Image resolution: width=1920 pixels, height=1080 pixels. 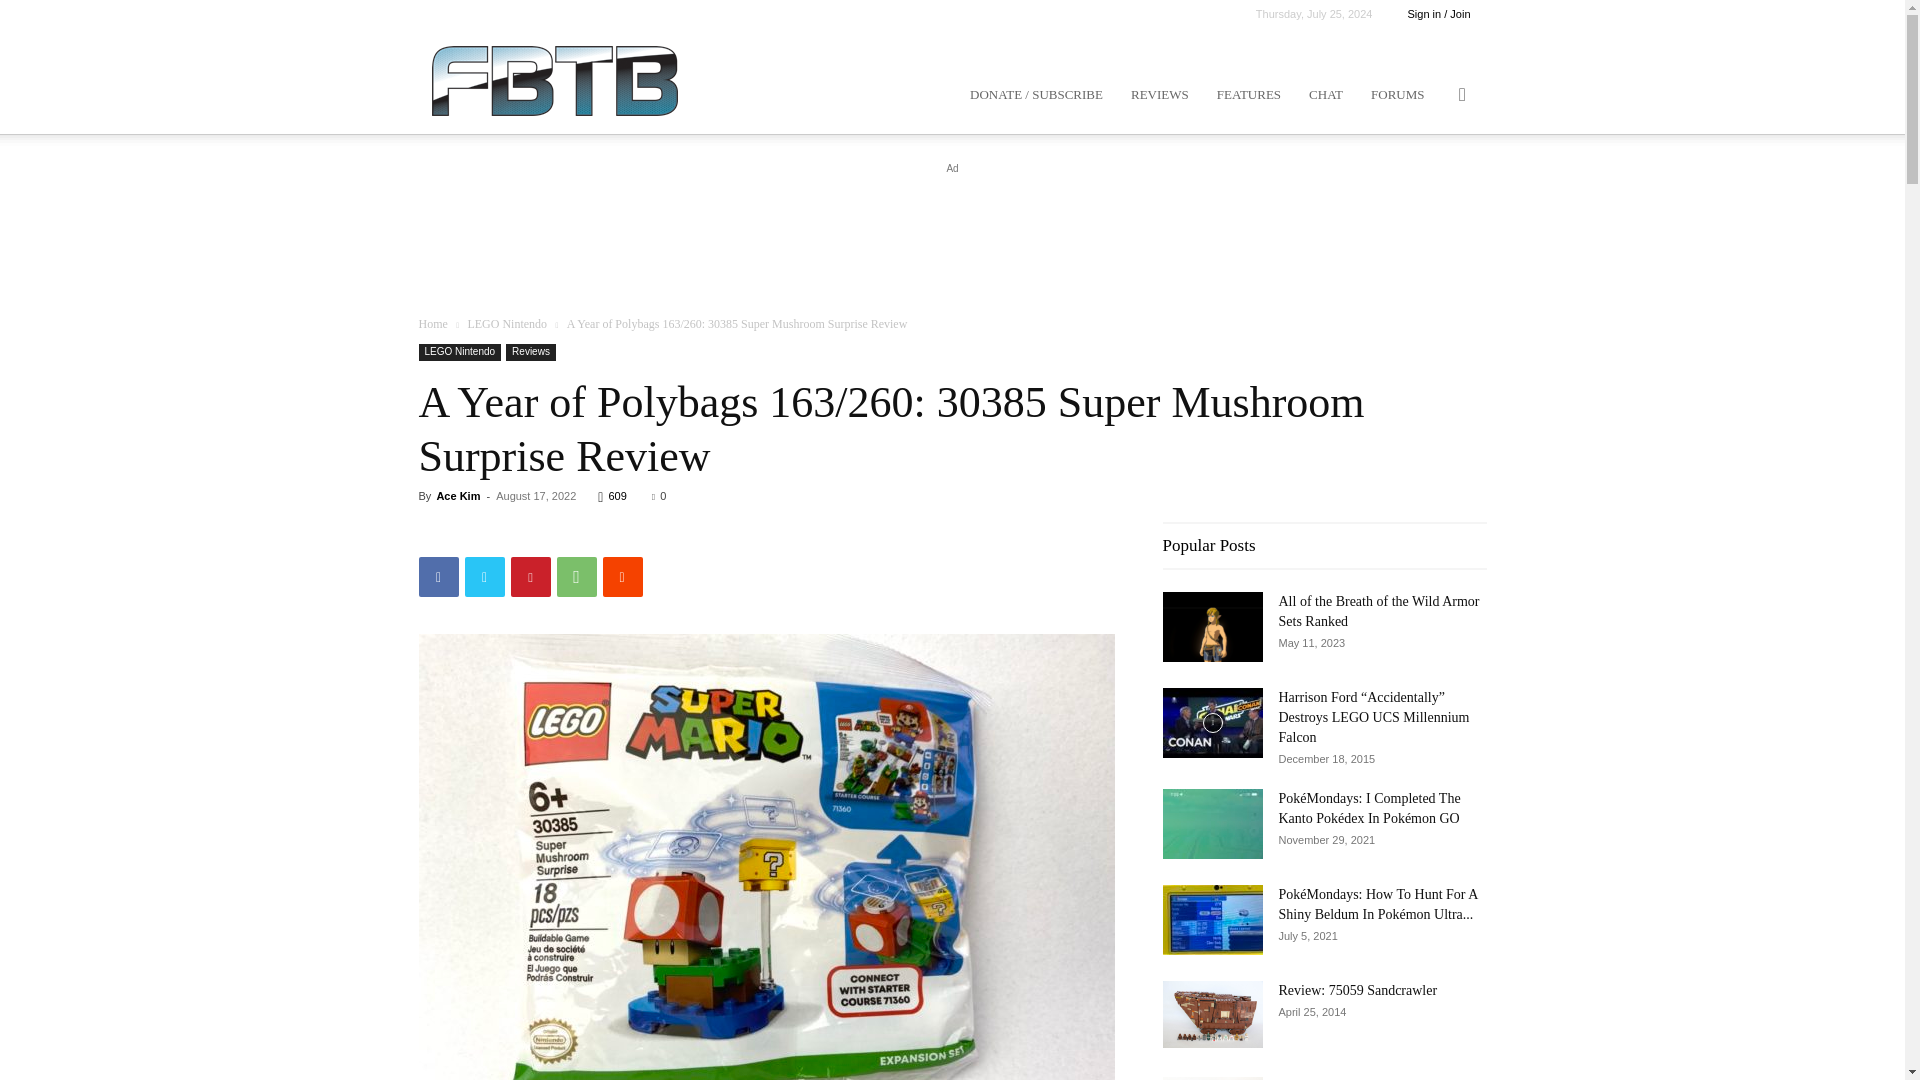 I want to click on REVIEWS, so click(x=1160, y=94).